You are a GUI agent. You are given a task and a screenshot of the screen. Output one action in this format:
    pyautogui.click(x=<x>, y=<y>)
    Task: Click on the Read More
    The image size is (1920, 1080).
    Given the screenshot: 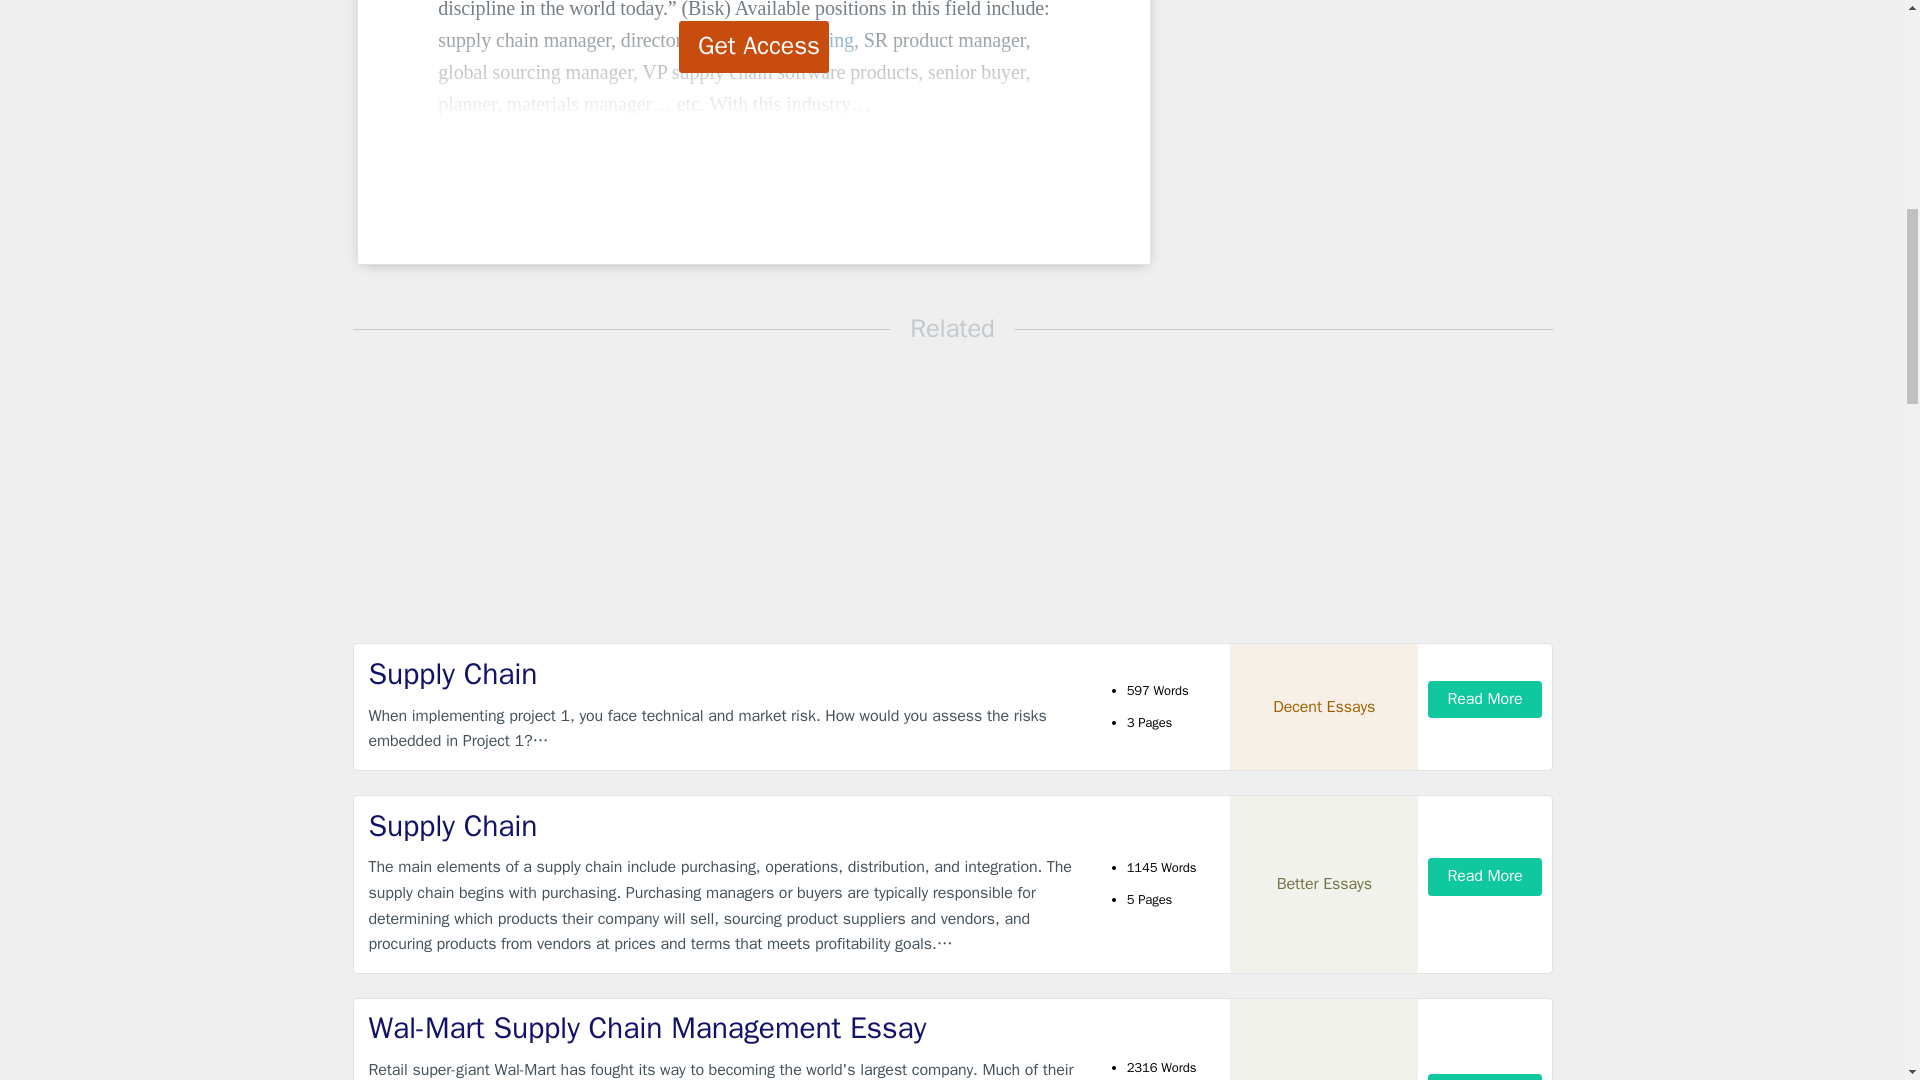 What is the action you would take?
    pyautogui.click(x=1484, y=876)
    